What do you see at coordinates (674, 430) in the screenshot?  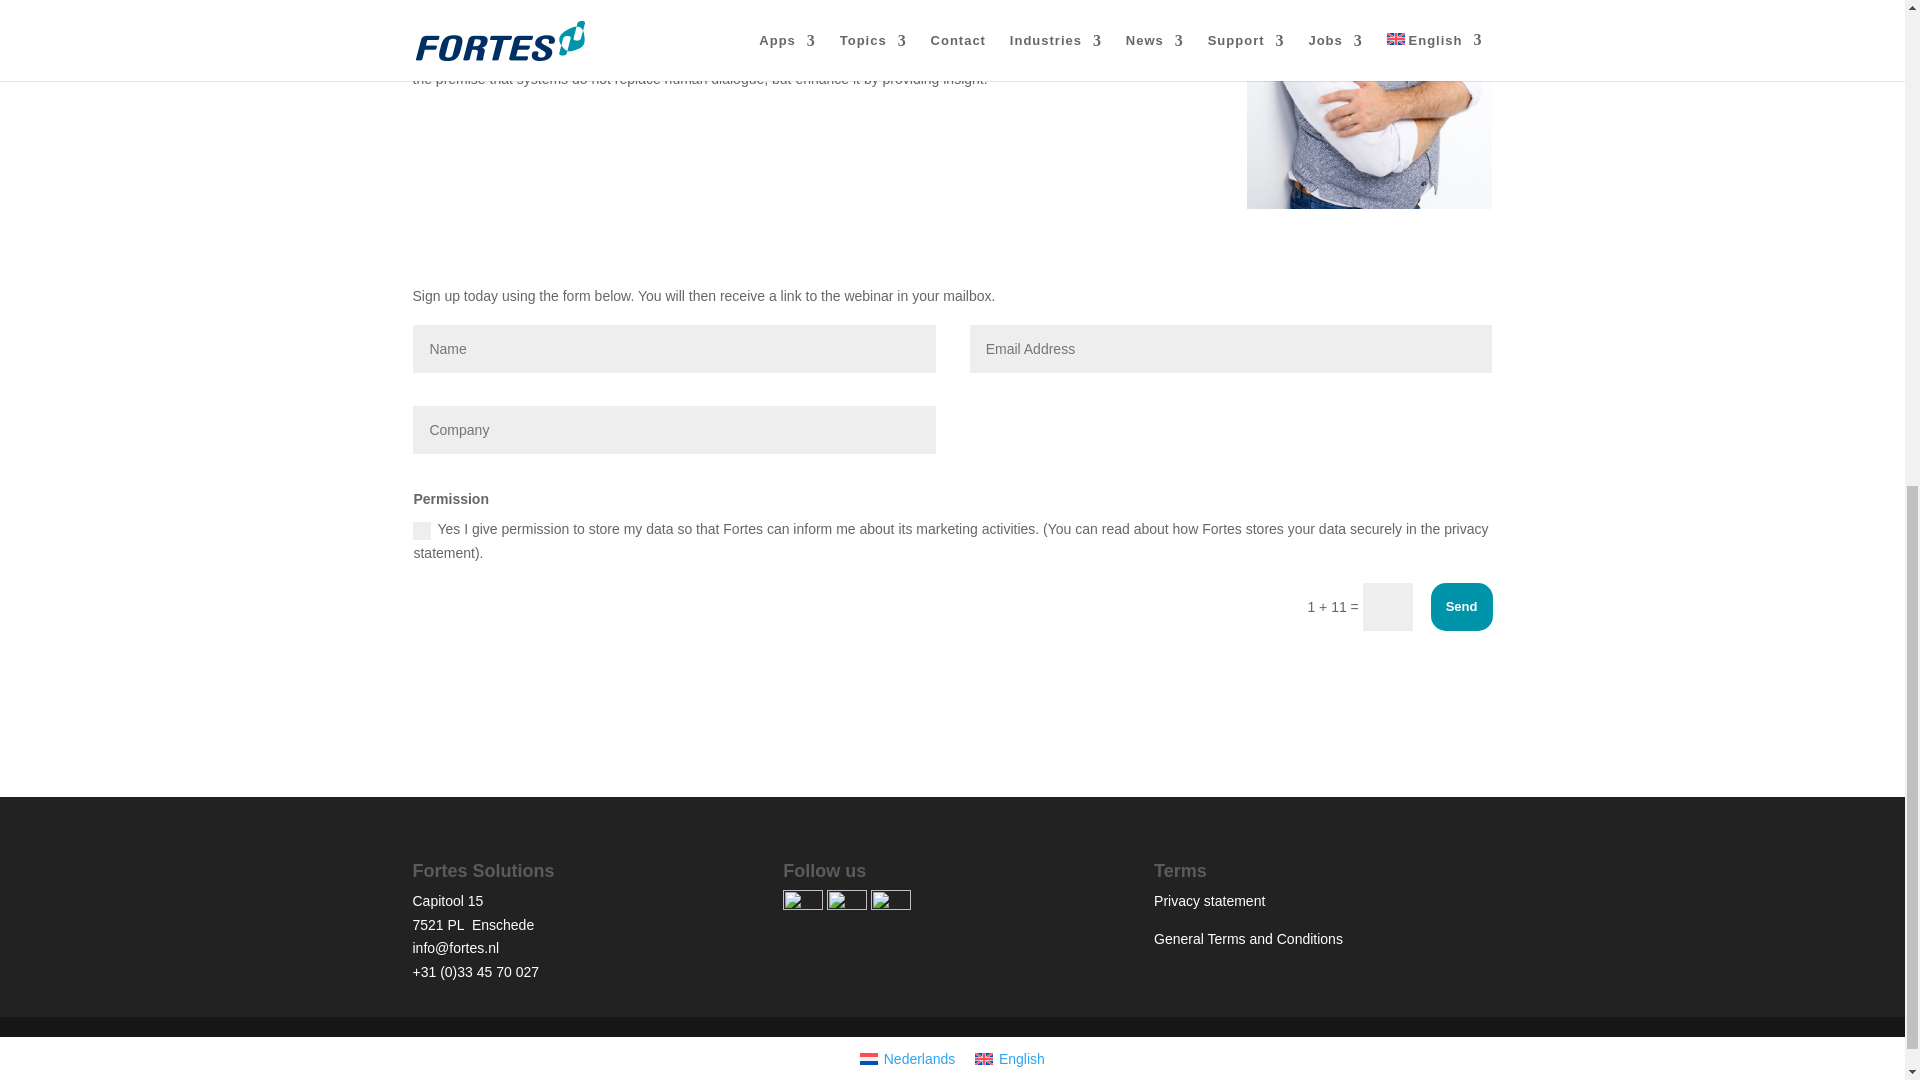 I see `Maximum length: 140 characters.` at bounding box center [674, 430].